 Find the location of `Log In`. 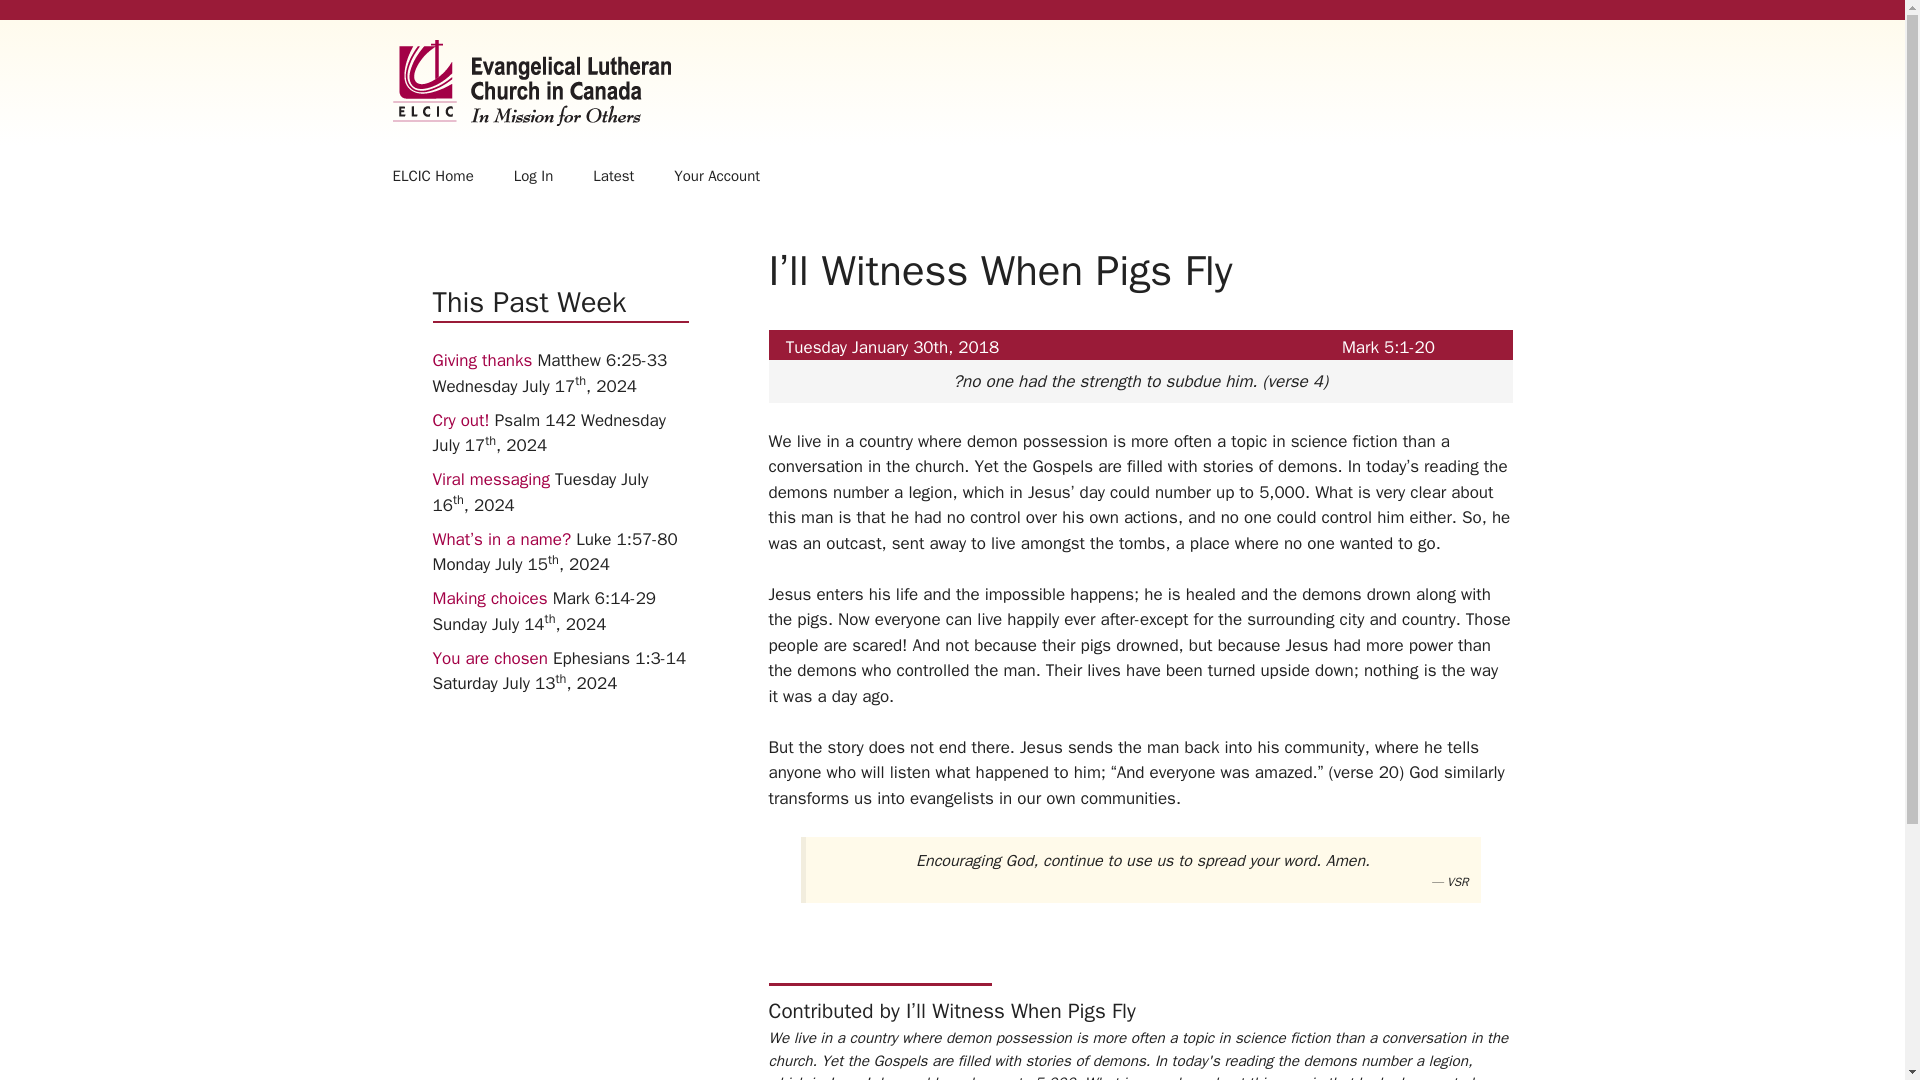

Log In is located at coordinates (534, 176).